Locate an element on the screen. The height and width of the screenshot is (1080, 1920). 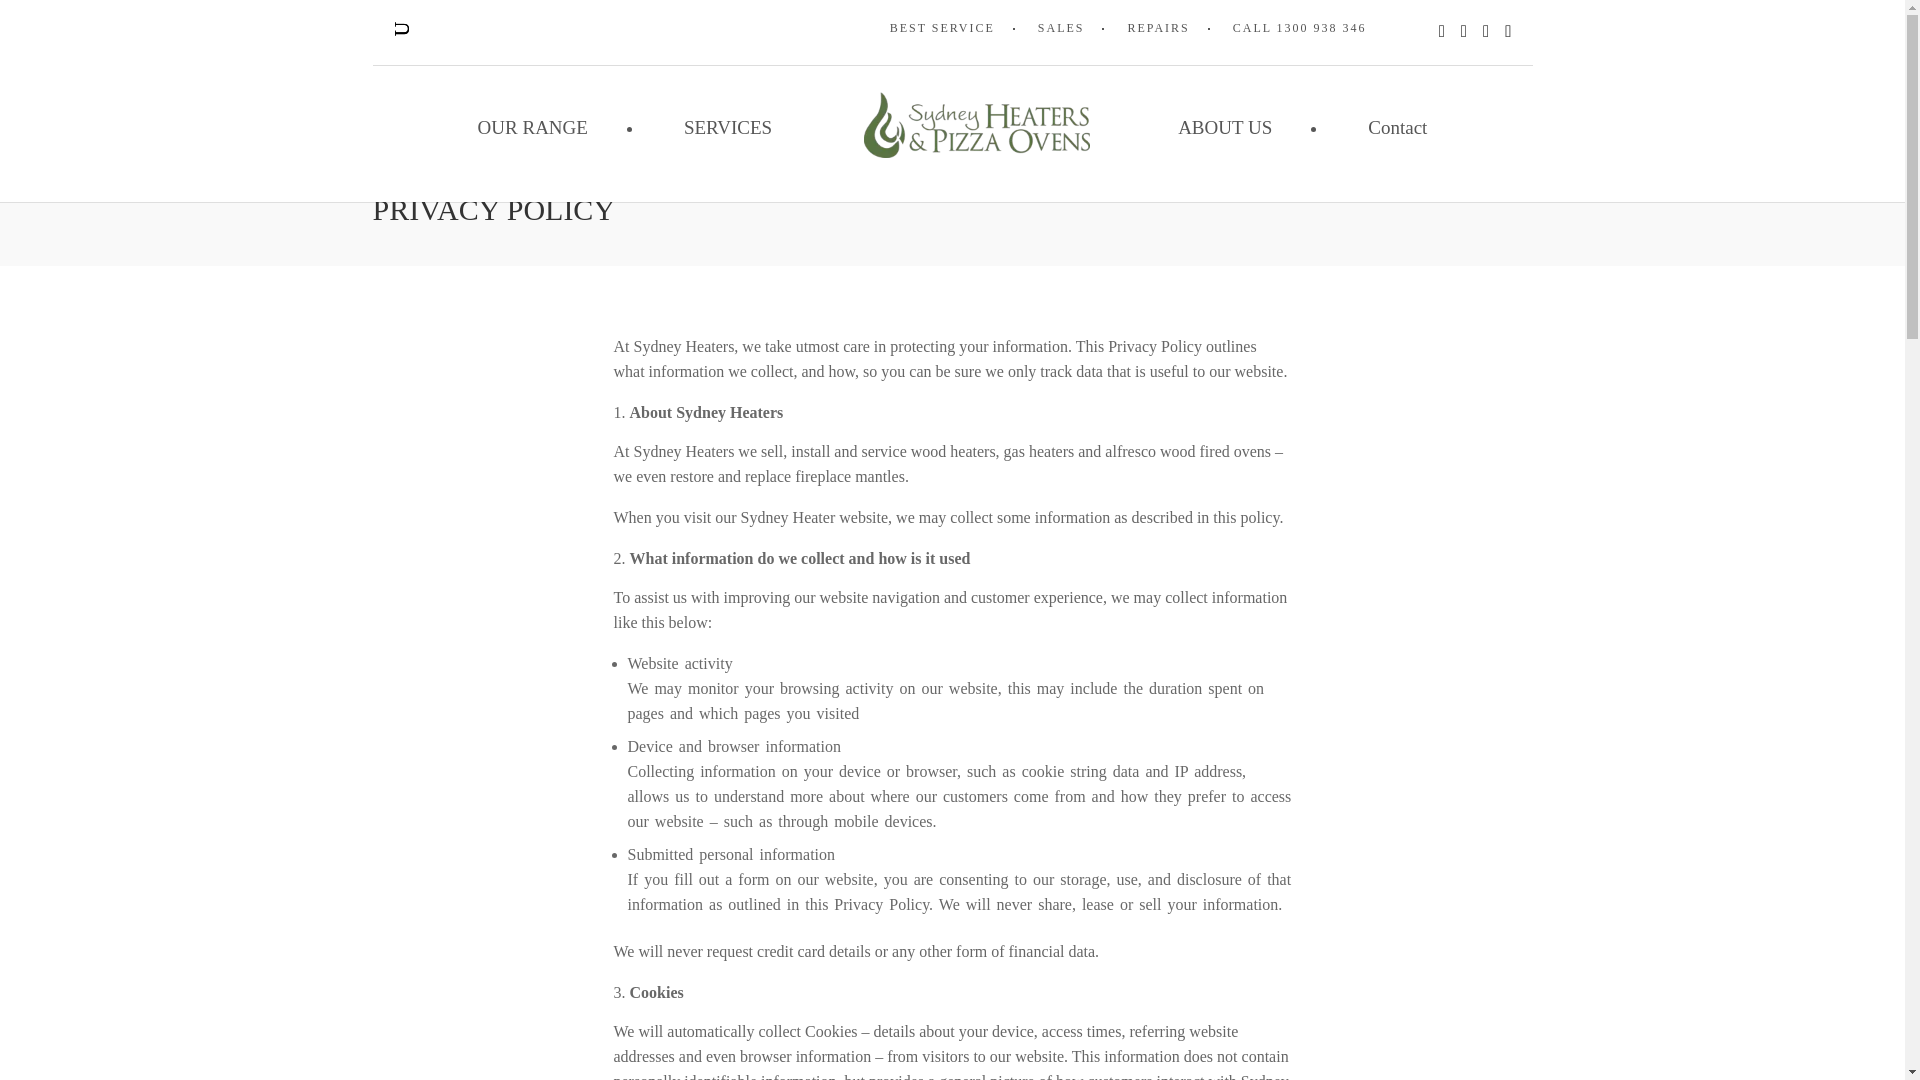
SALES is located at coordinates (1061, 28).